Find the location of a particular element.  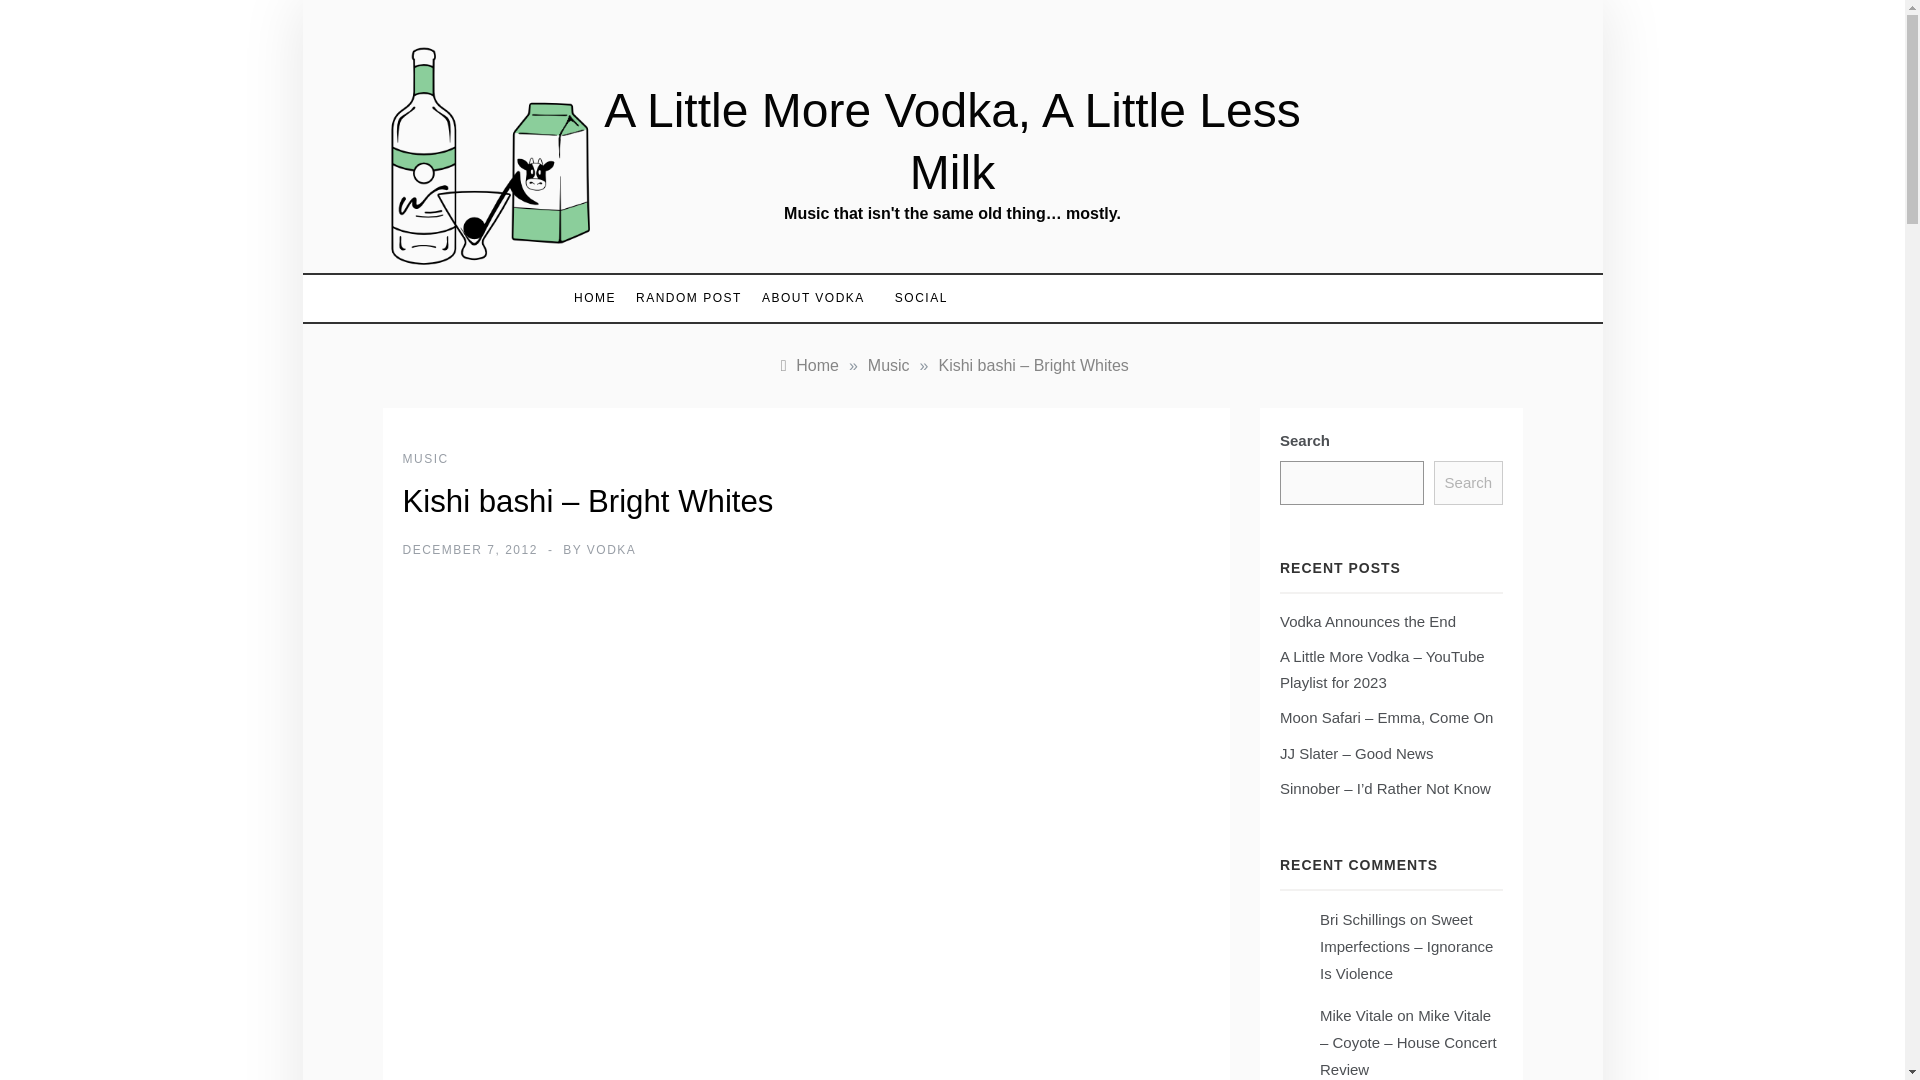

DECEMBER 7, 2012 is located at coordinates (469, 550).